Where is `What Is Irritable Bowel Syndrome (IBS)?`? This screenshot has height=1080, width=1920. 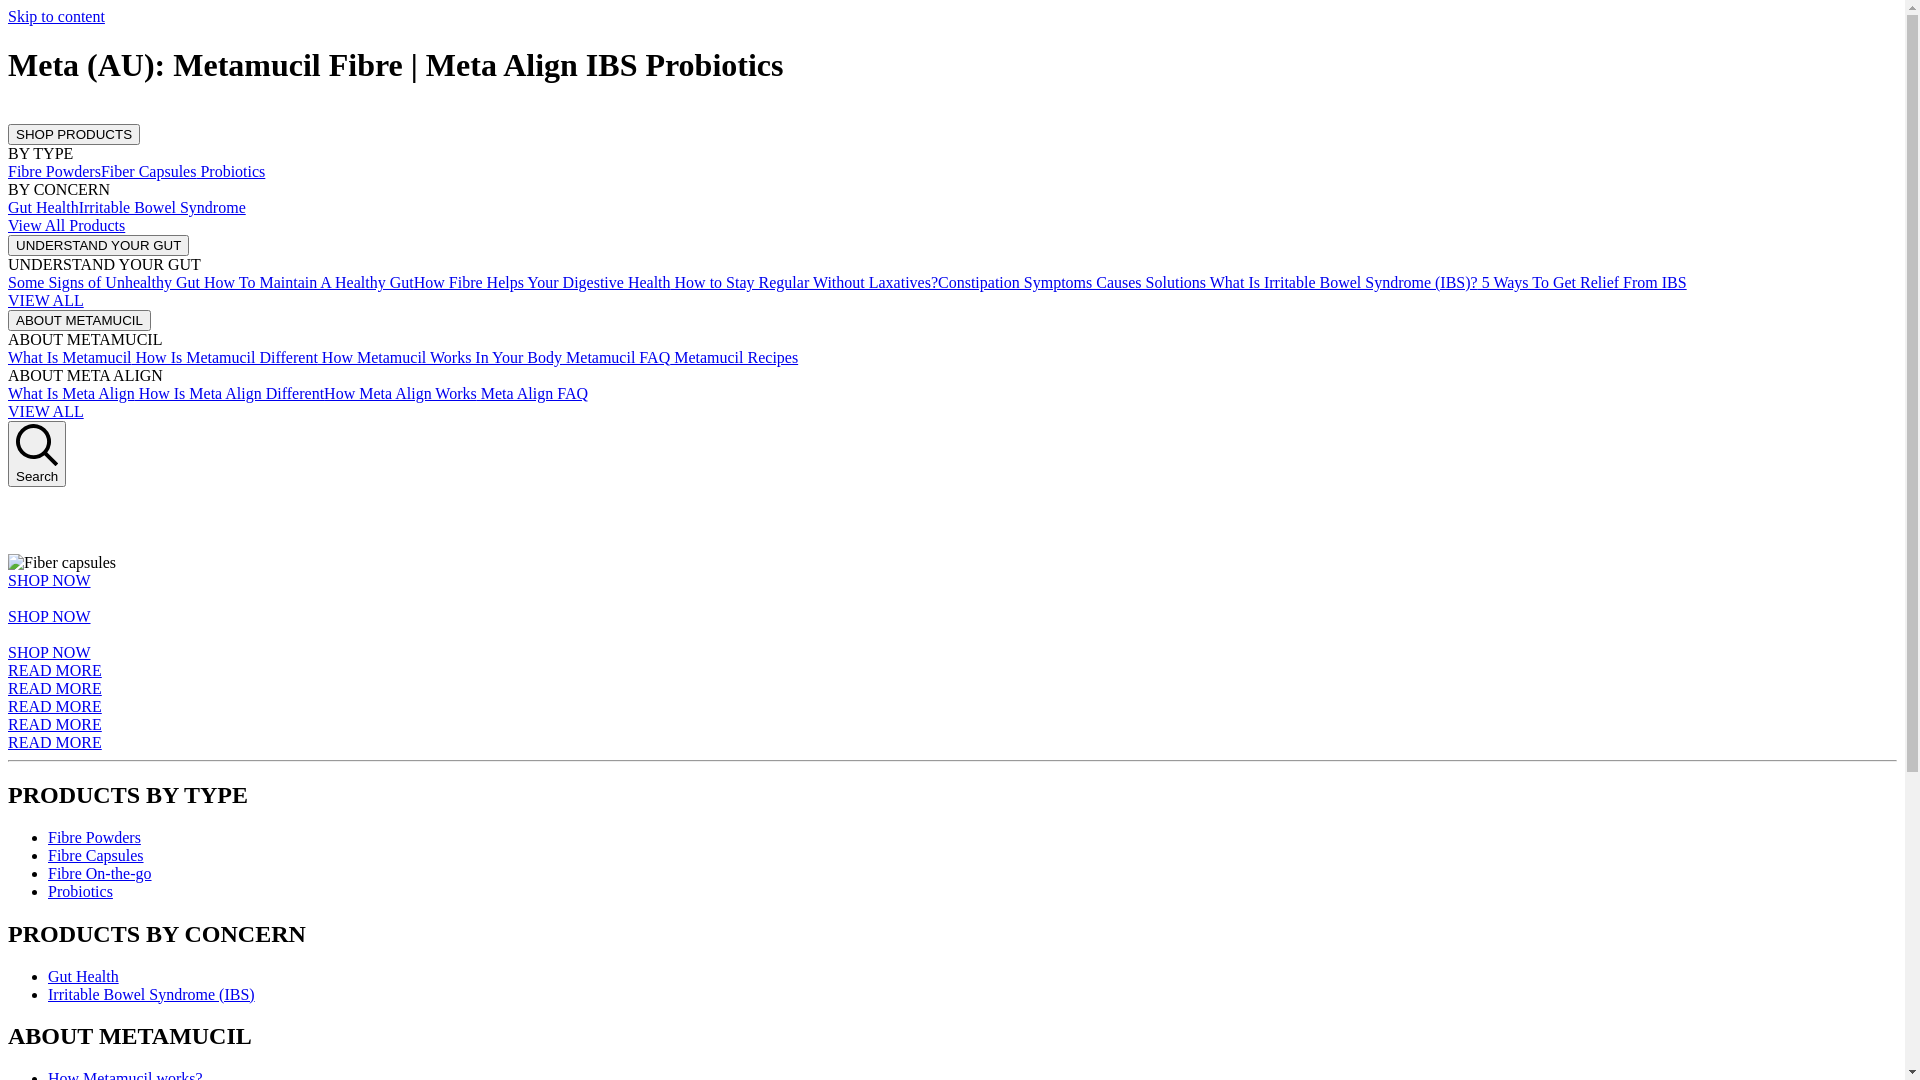
What Is Irritable Bowel Syndrome (IBS)? is located at coordinates (1342, 282).